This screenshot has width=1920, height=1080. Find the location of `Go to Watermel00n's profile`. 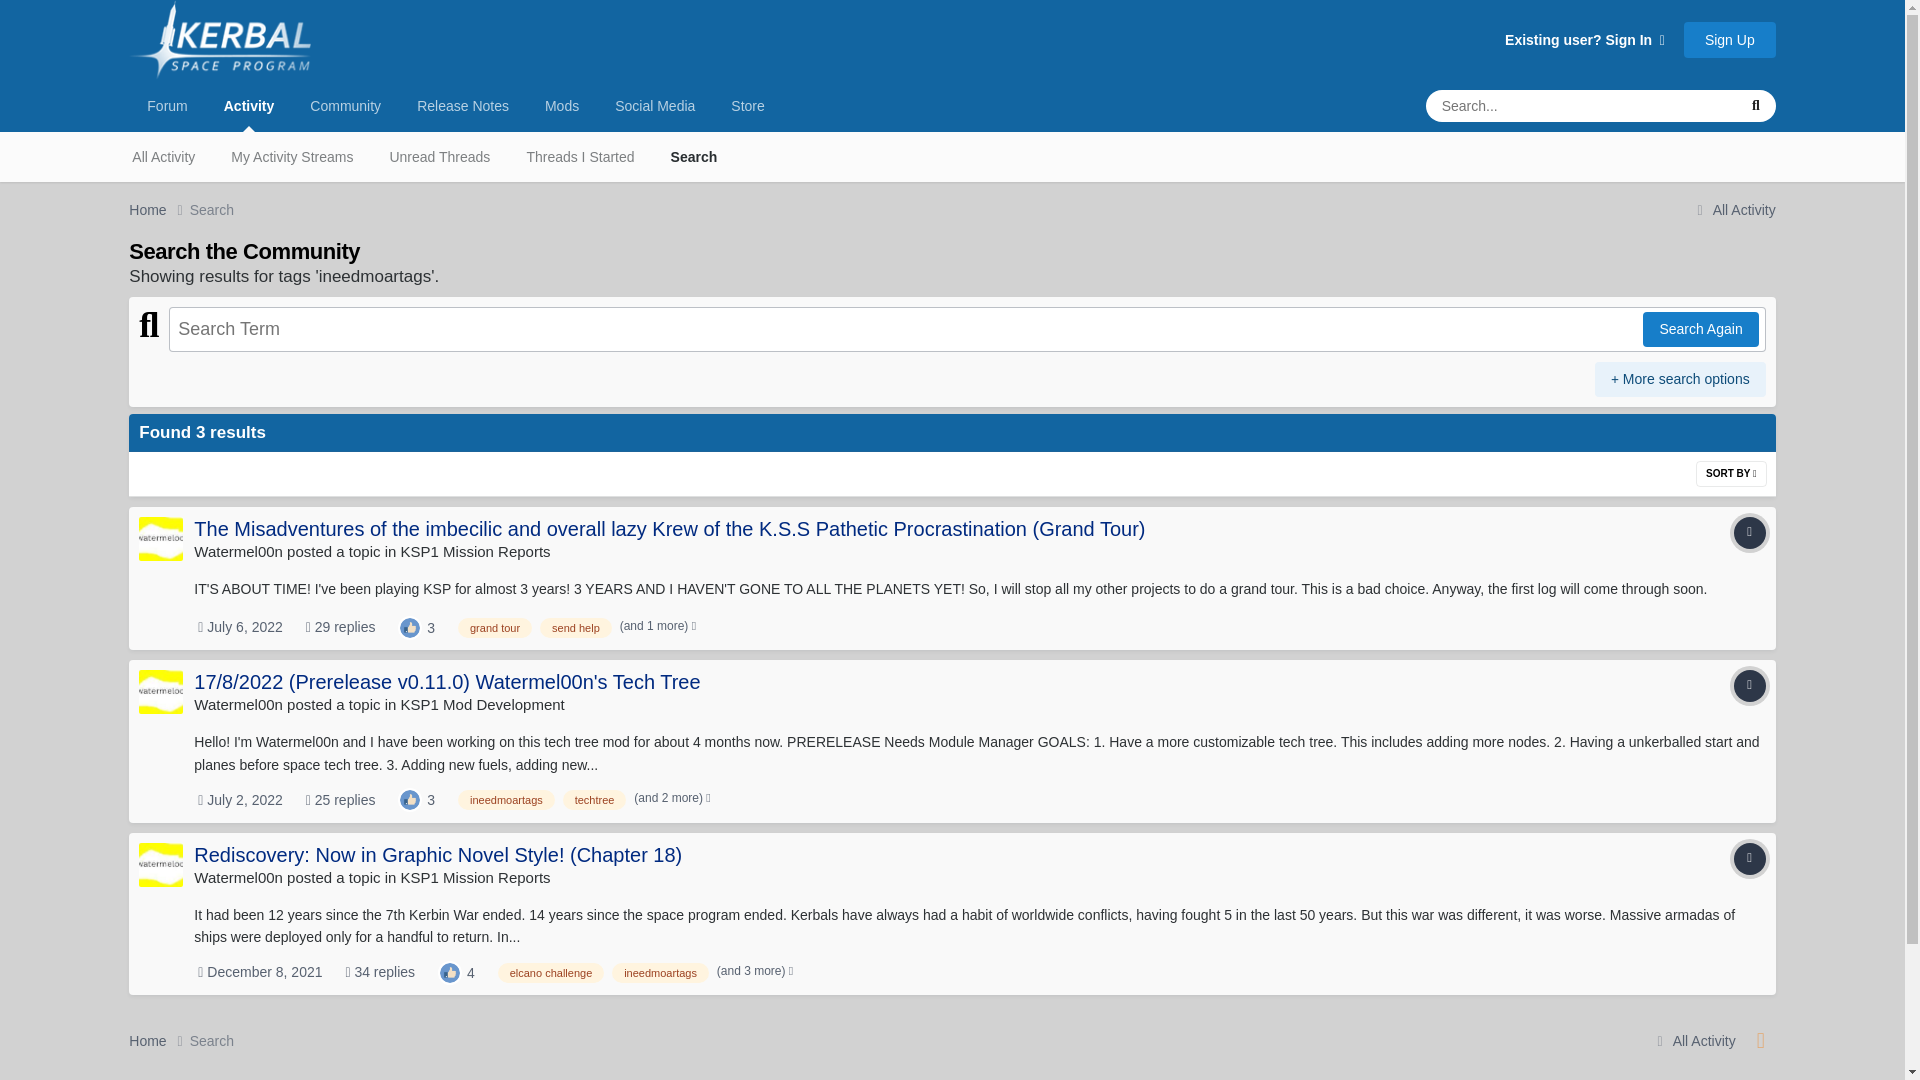

Go to Watermel00n's profile is located at coordinates (238, 704).